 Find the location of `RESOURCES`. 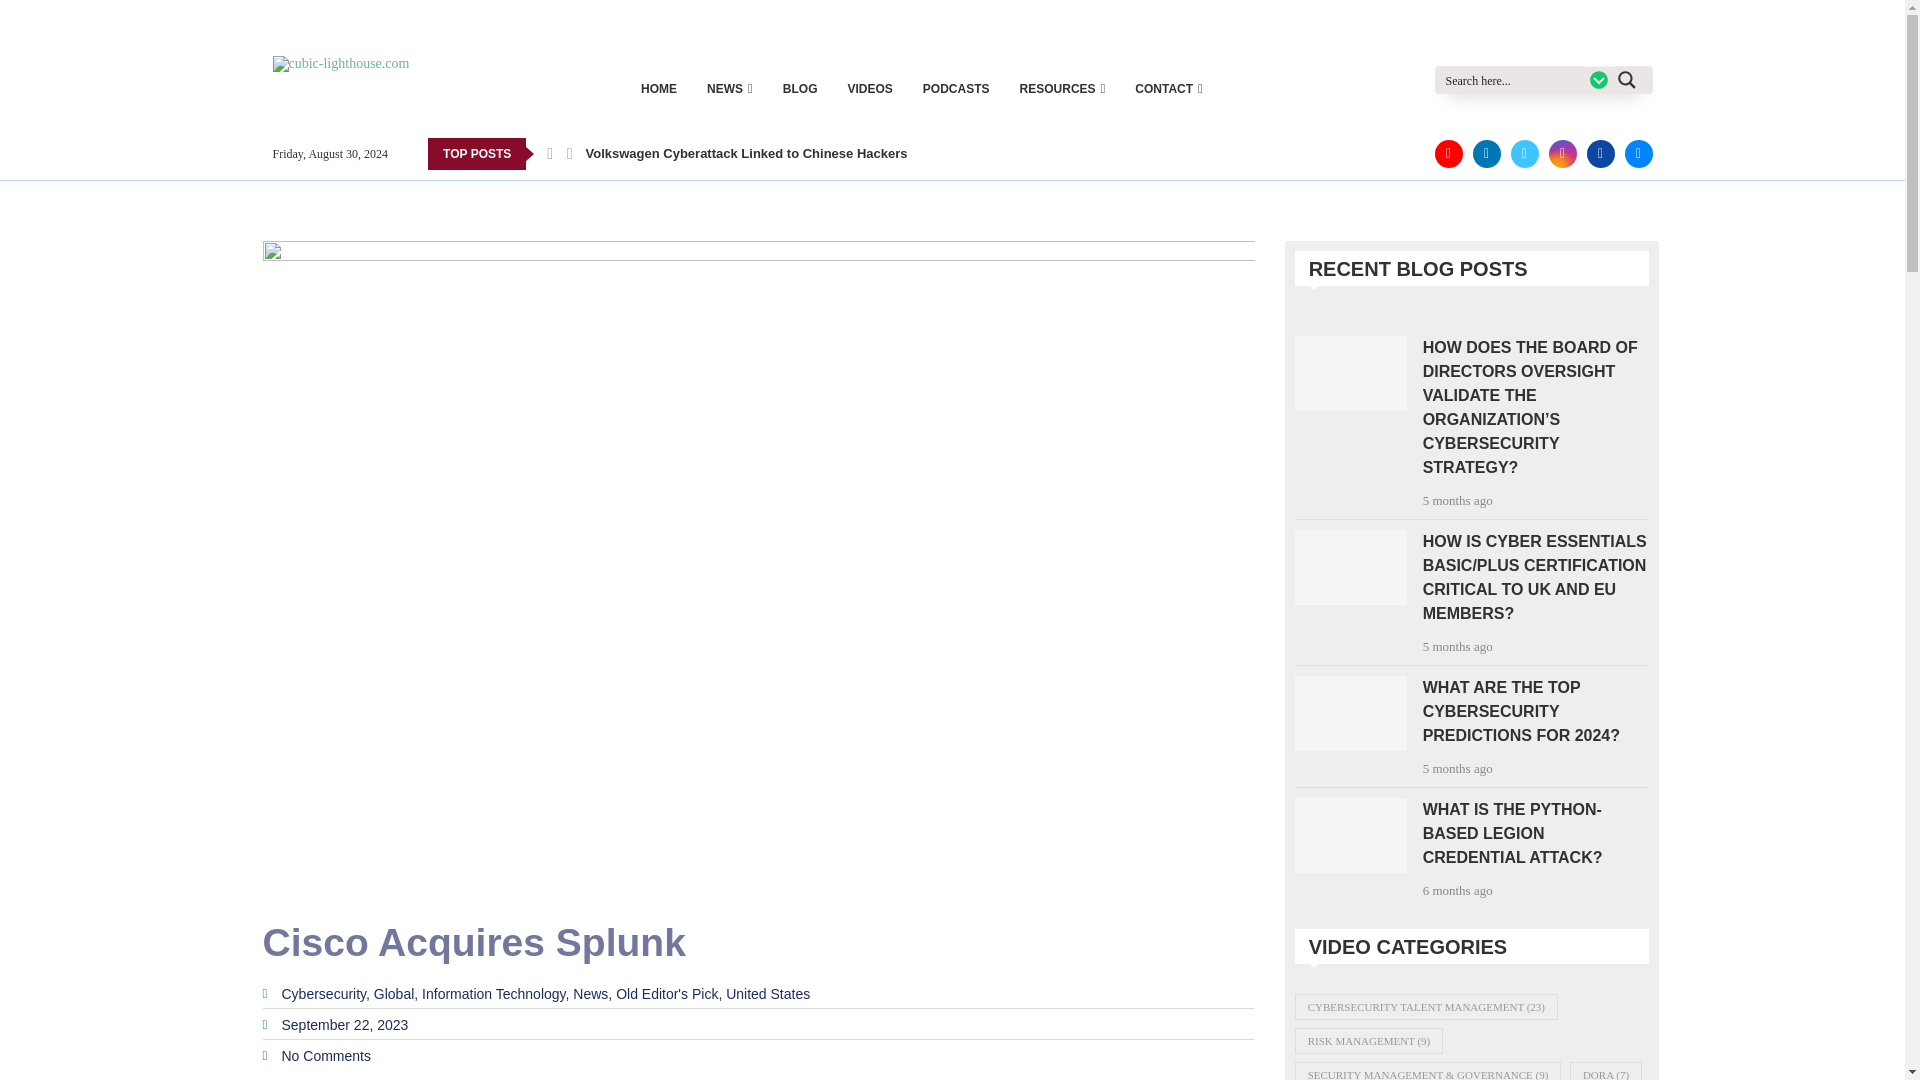

RESOURCES is located at coordinates (1062, 88).